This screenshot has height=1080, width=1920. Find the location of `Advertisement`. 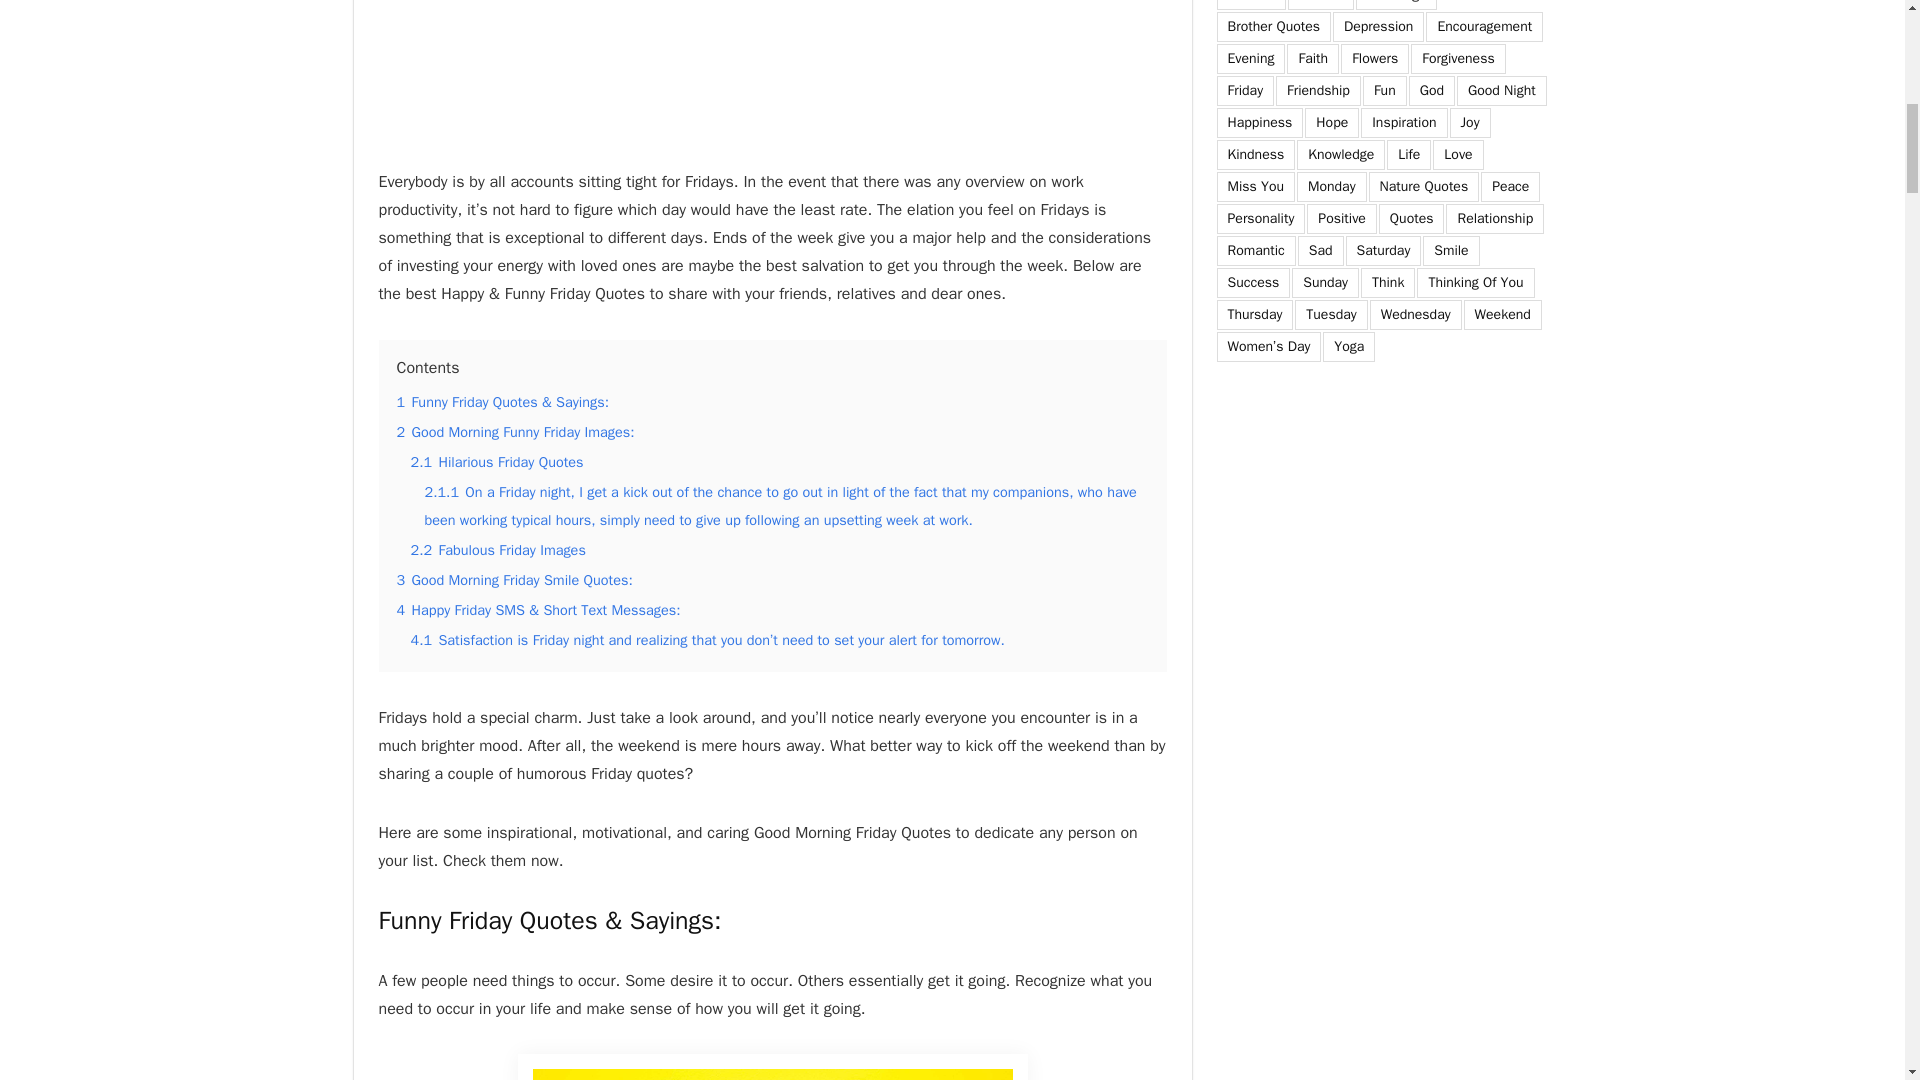

Advertisement is located at coordinates (772, 84).